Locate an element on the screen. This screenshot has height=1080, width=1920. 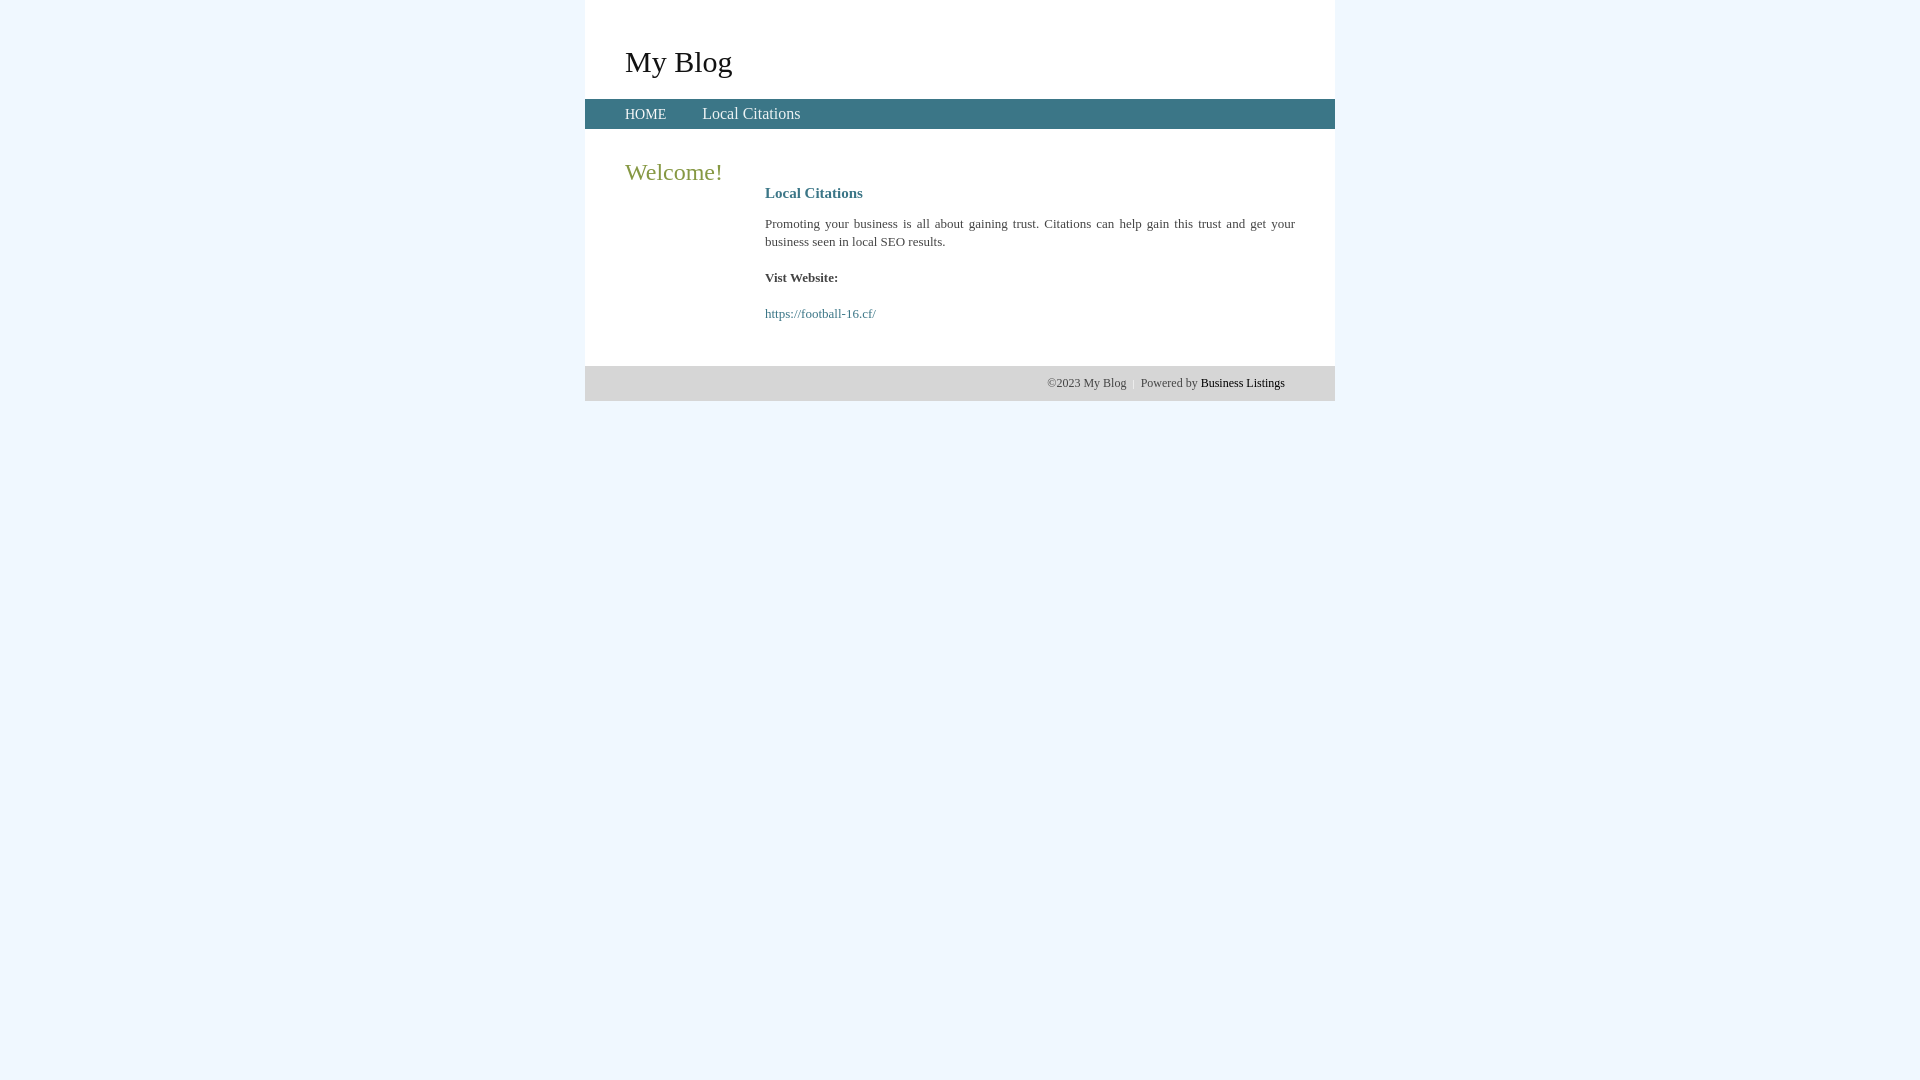
My Blog is located at coordinates (679, 61).